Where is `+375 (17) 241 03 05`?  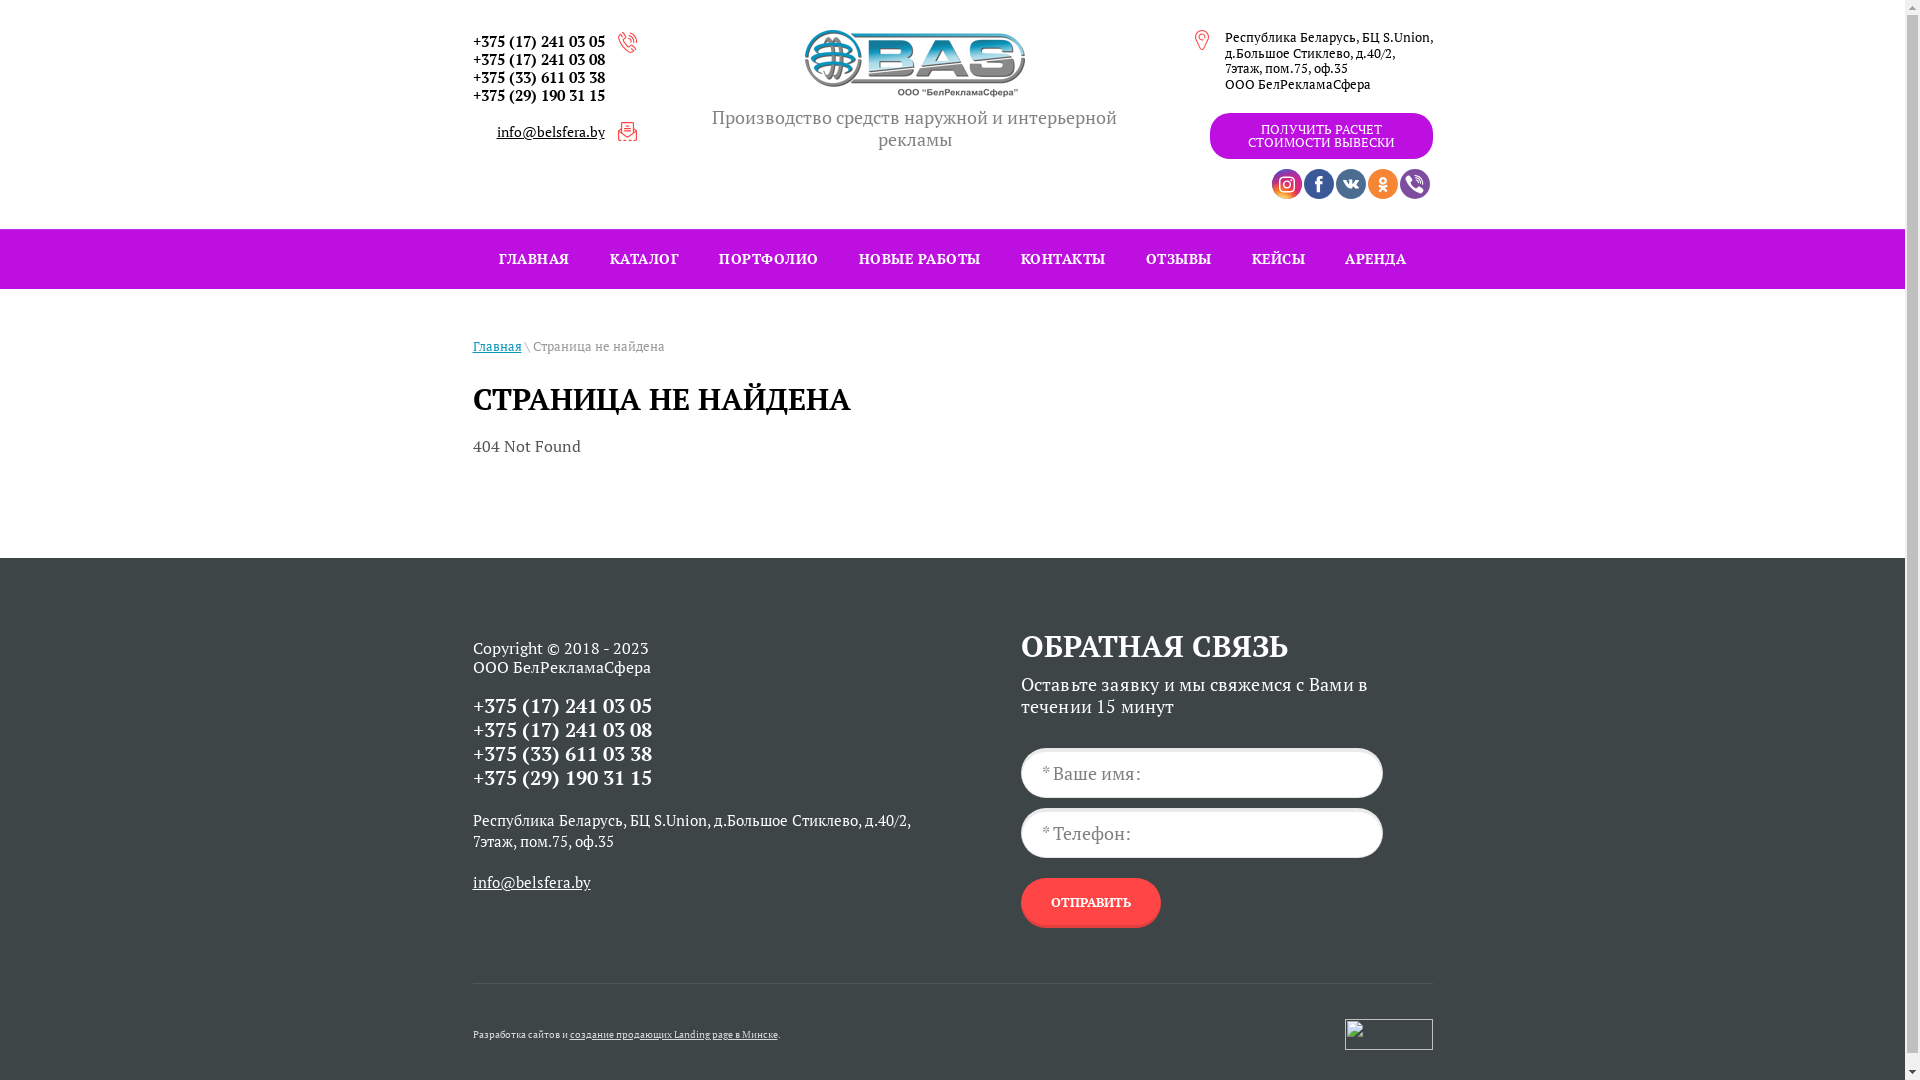
+375 (17) 241 03 05 is located at coordinates (562, 706).